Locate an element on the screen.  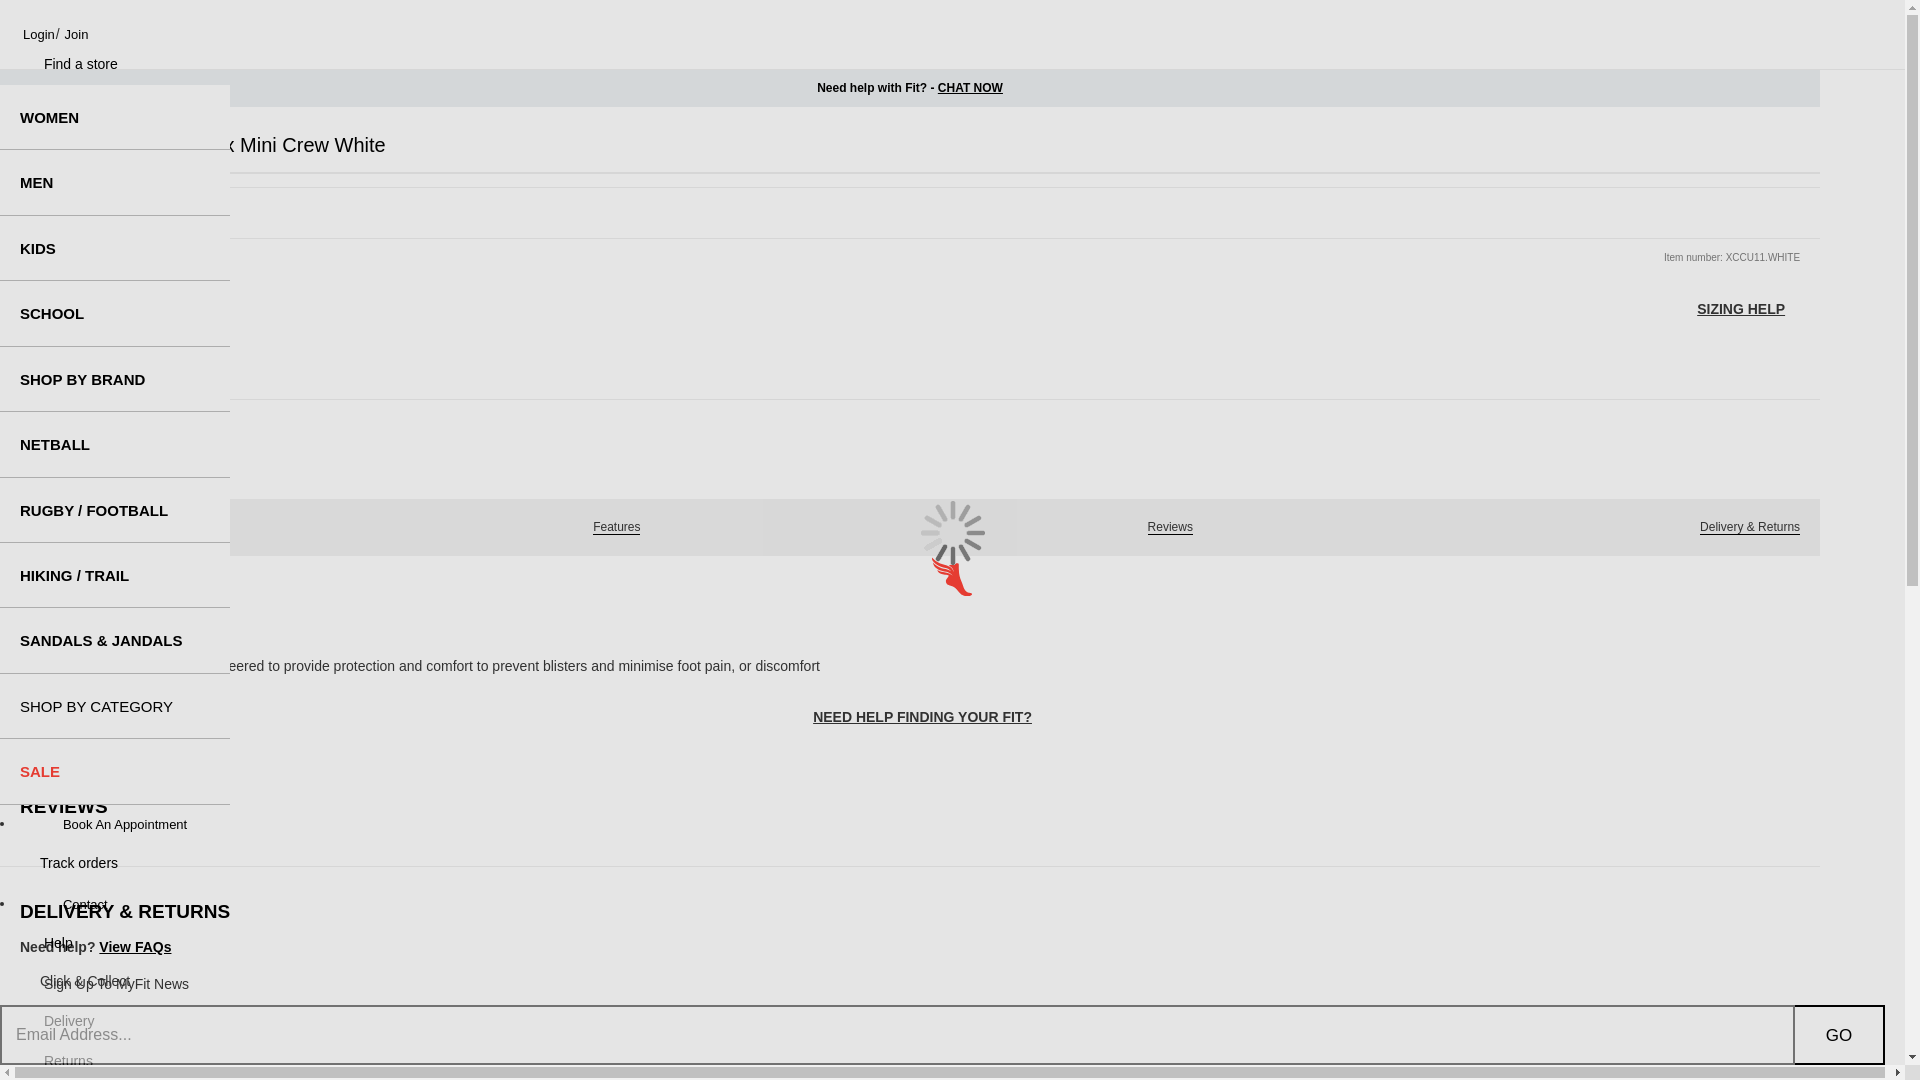
Find a store is located at coordinates (58, 64).